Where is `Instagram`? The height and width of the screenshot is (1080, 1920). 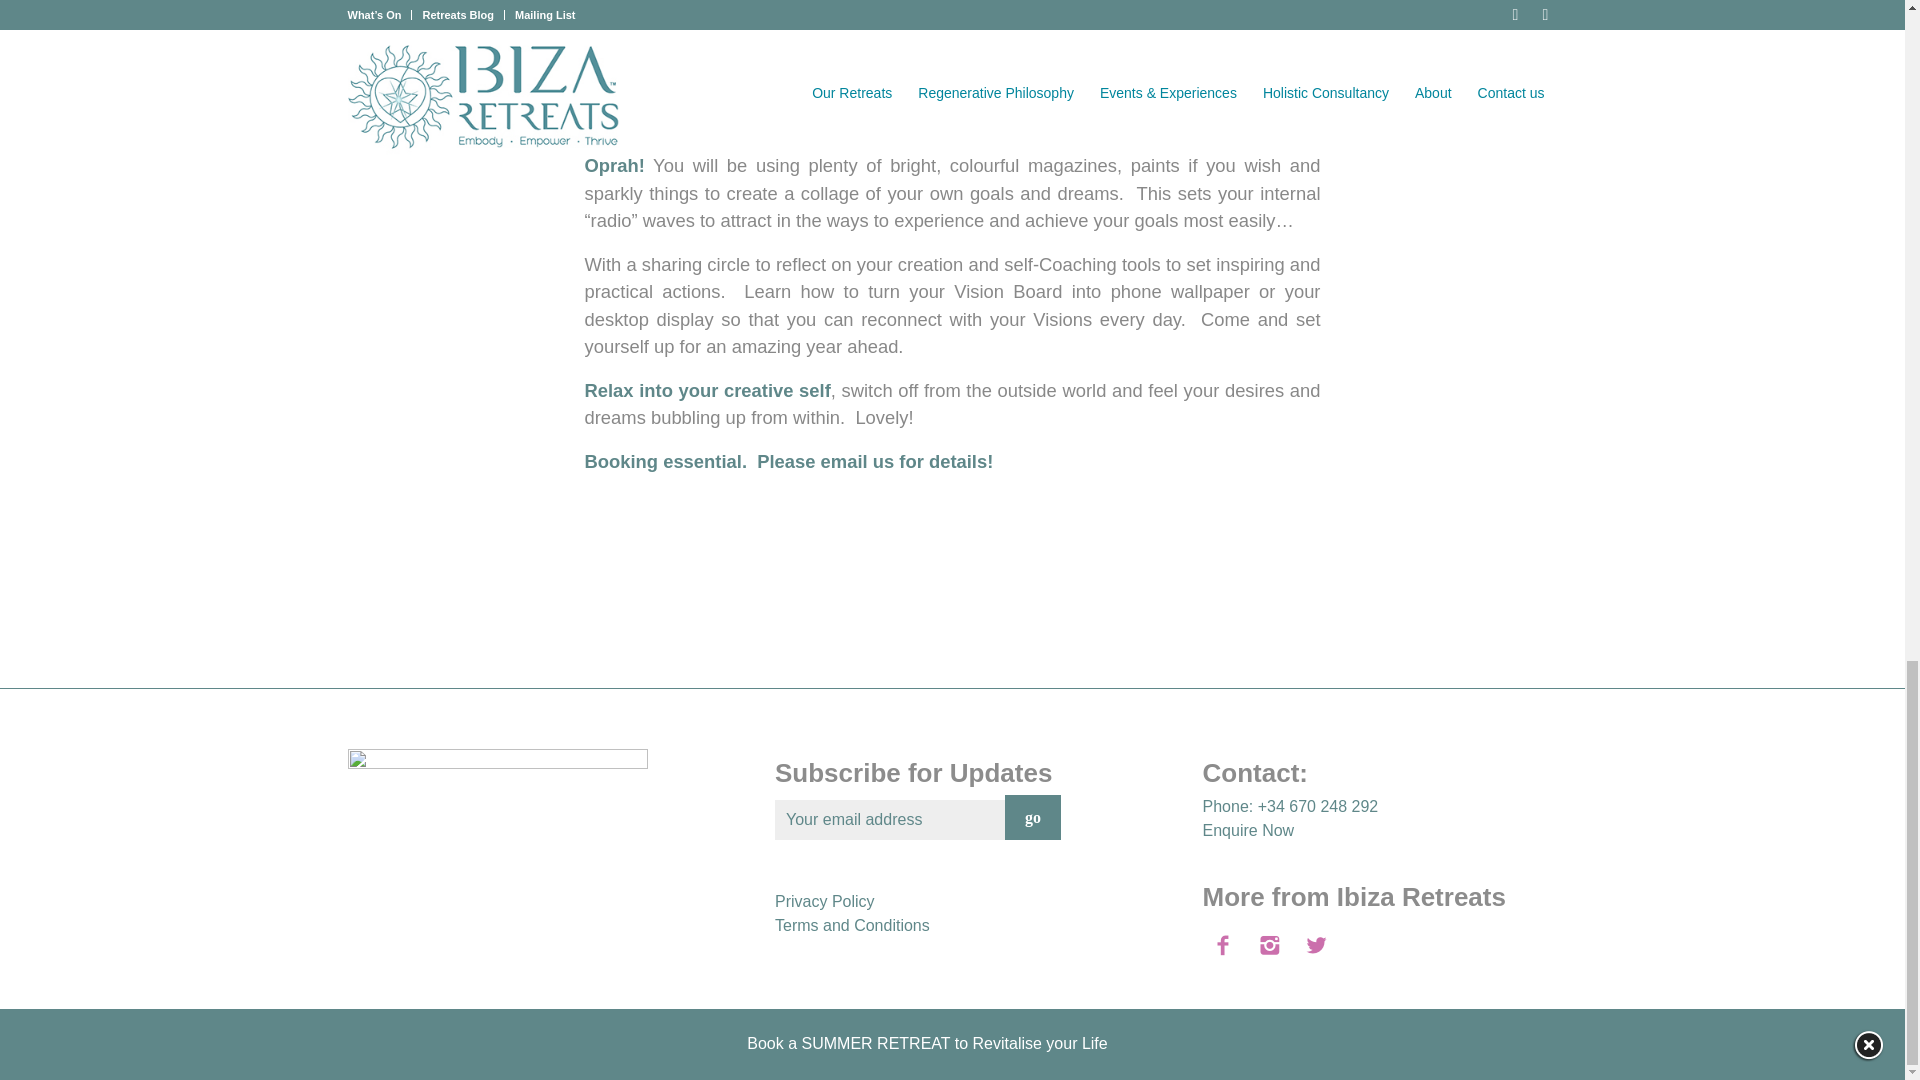
Instagram is located at coordinates (1542, 1050).